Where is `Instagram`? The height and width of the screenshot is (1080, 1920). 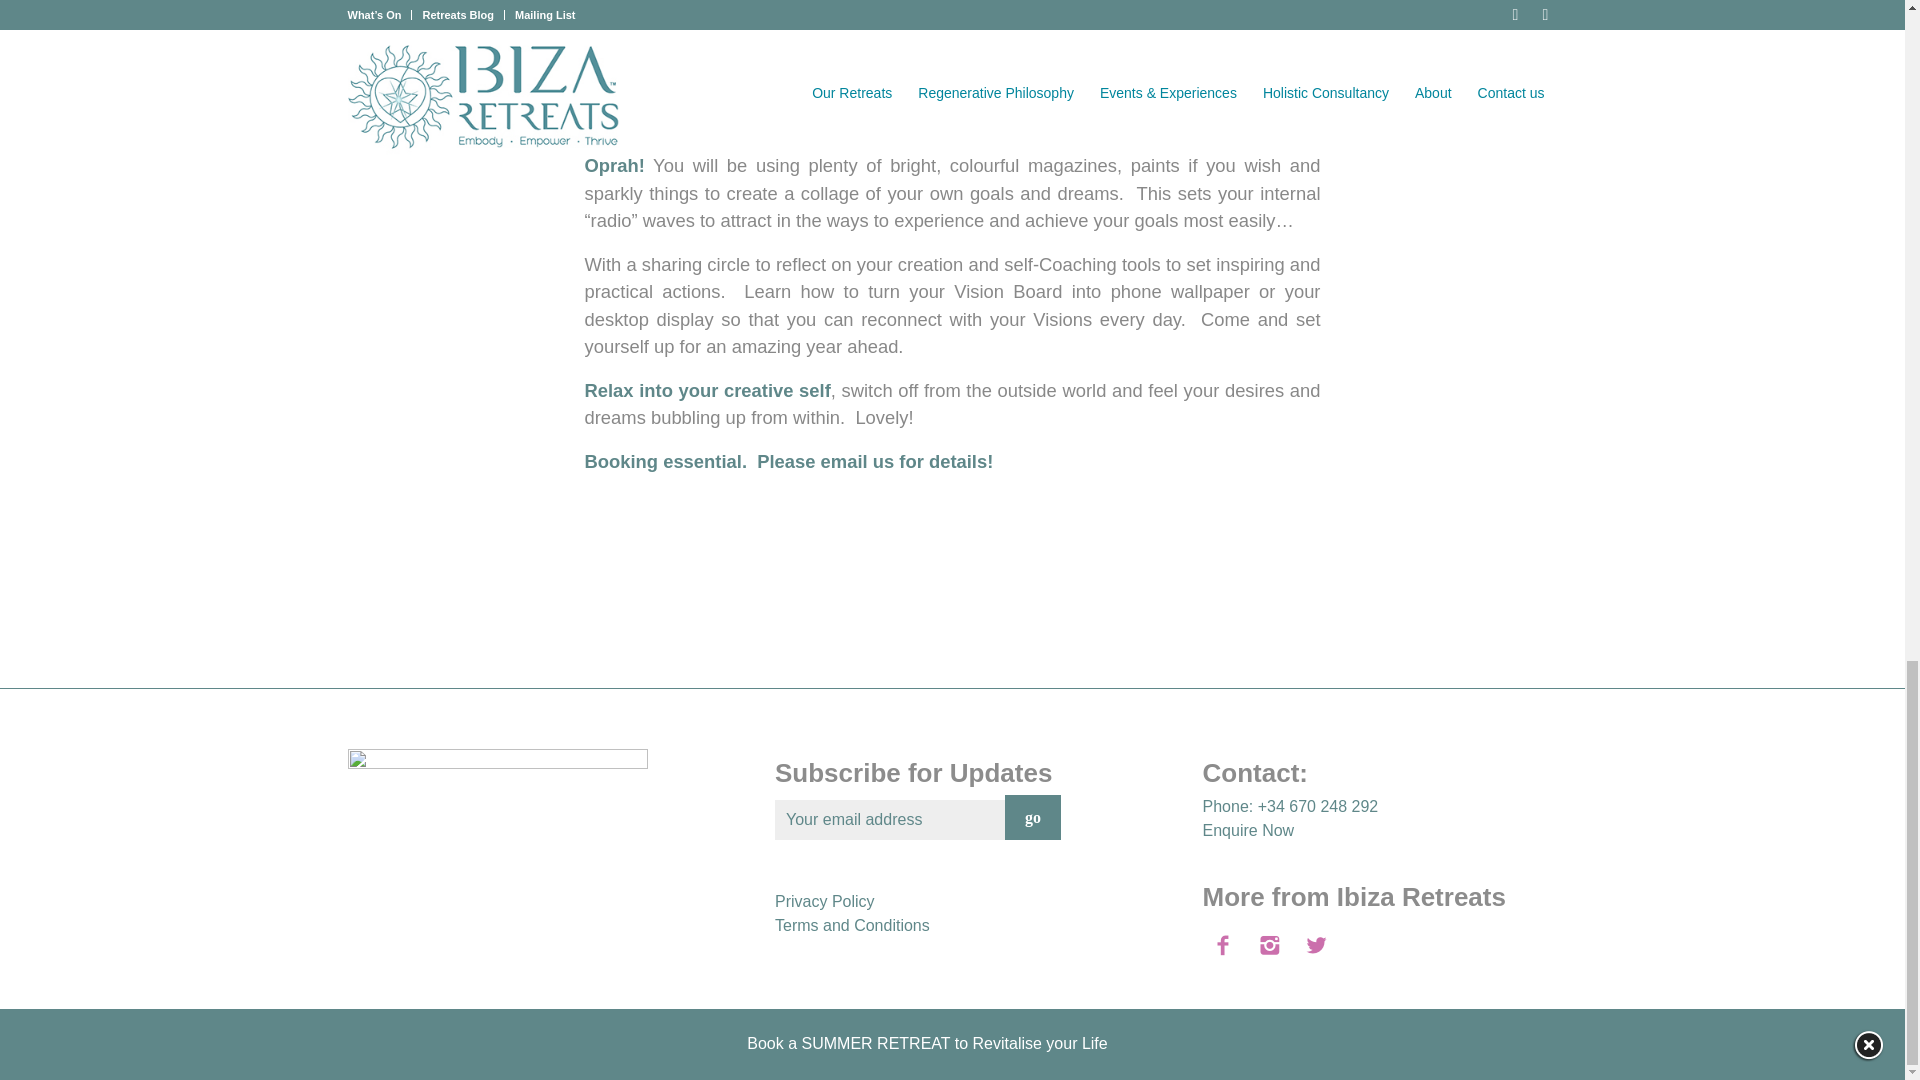
Instagram is located at coordinates (1542, 1050).